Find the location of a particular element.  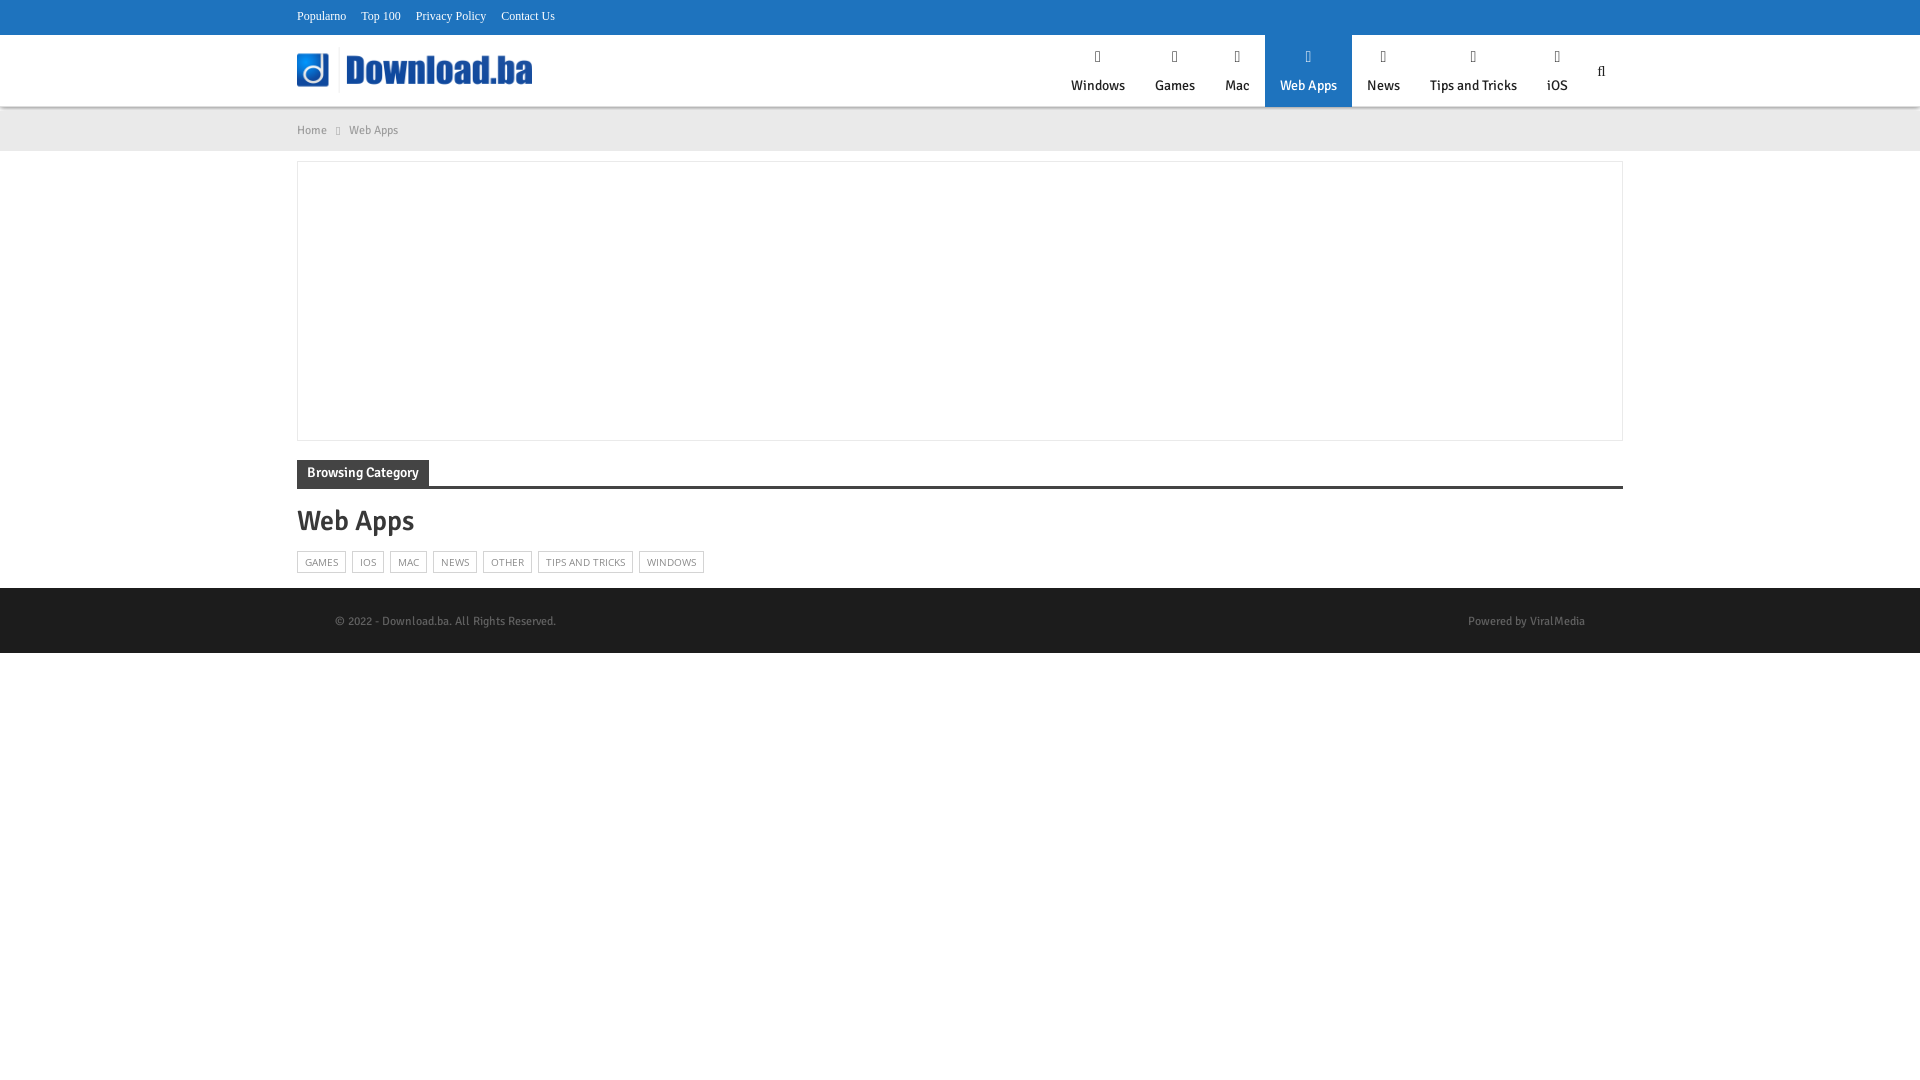

Tips and Tricks is located at coordinates (1474, 77).